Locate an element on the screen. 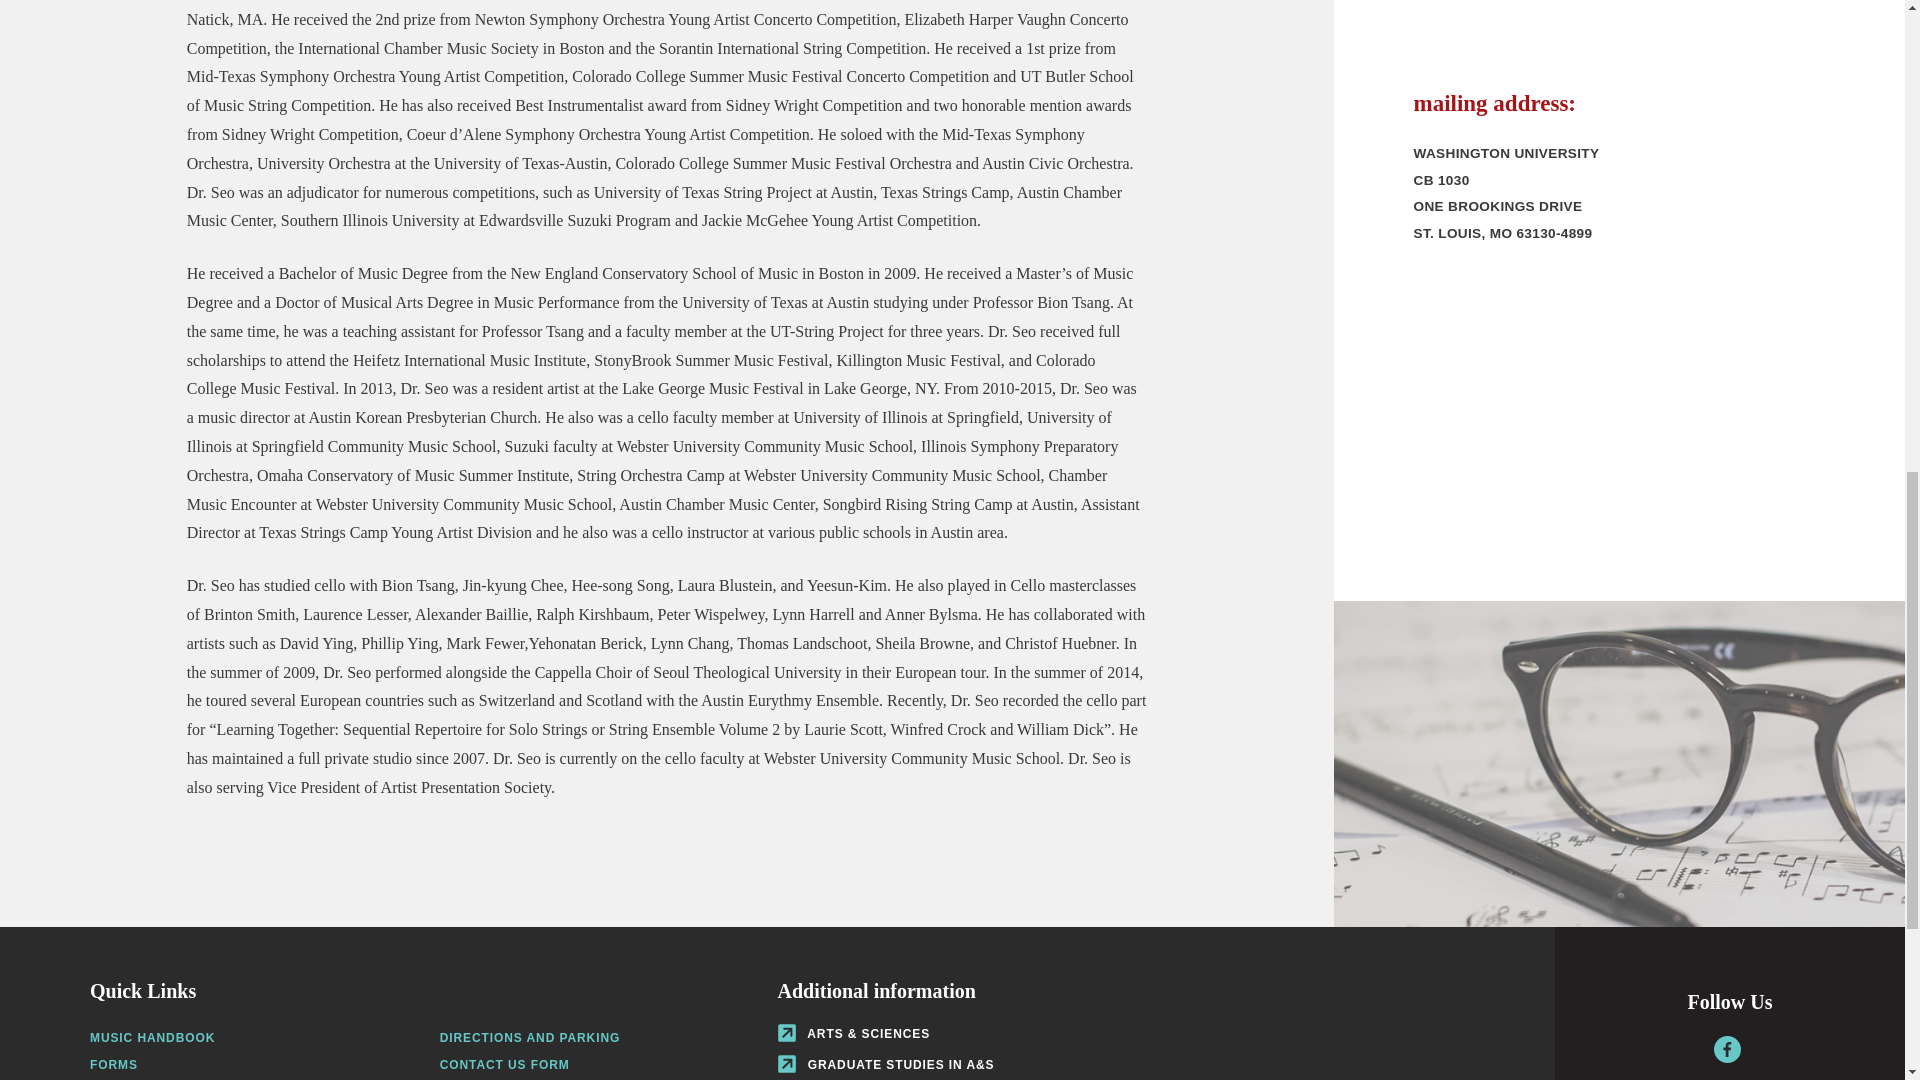 The width and height of the screenshot is (1920, 1080). MUSIC HANDBOOK is located at coordinates (152, 1038).